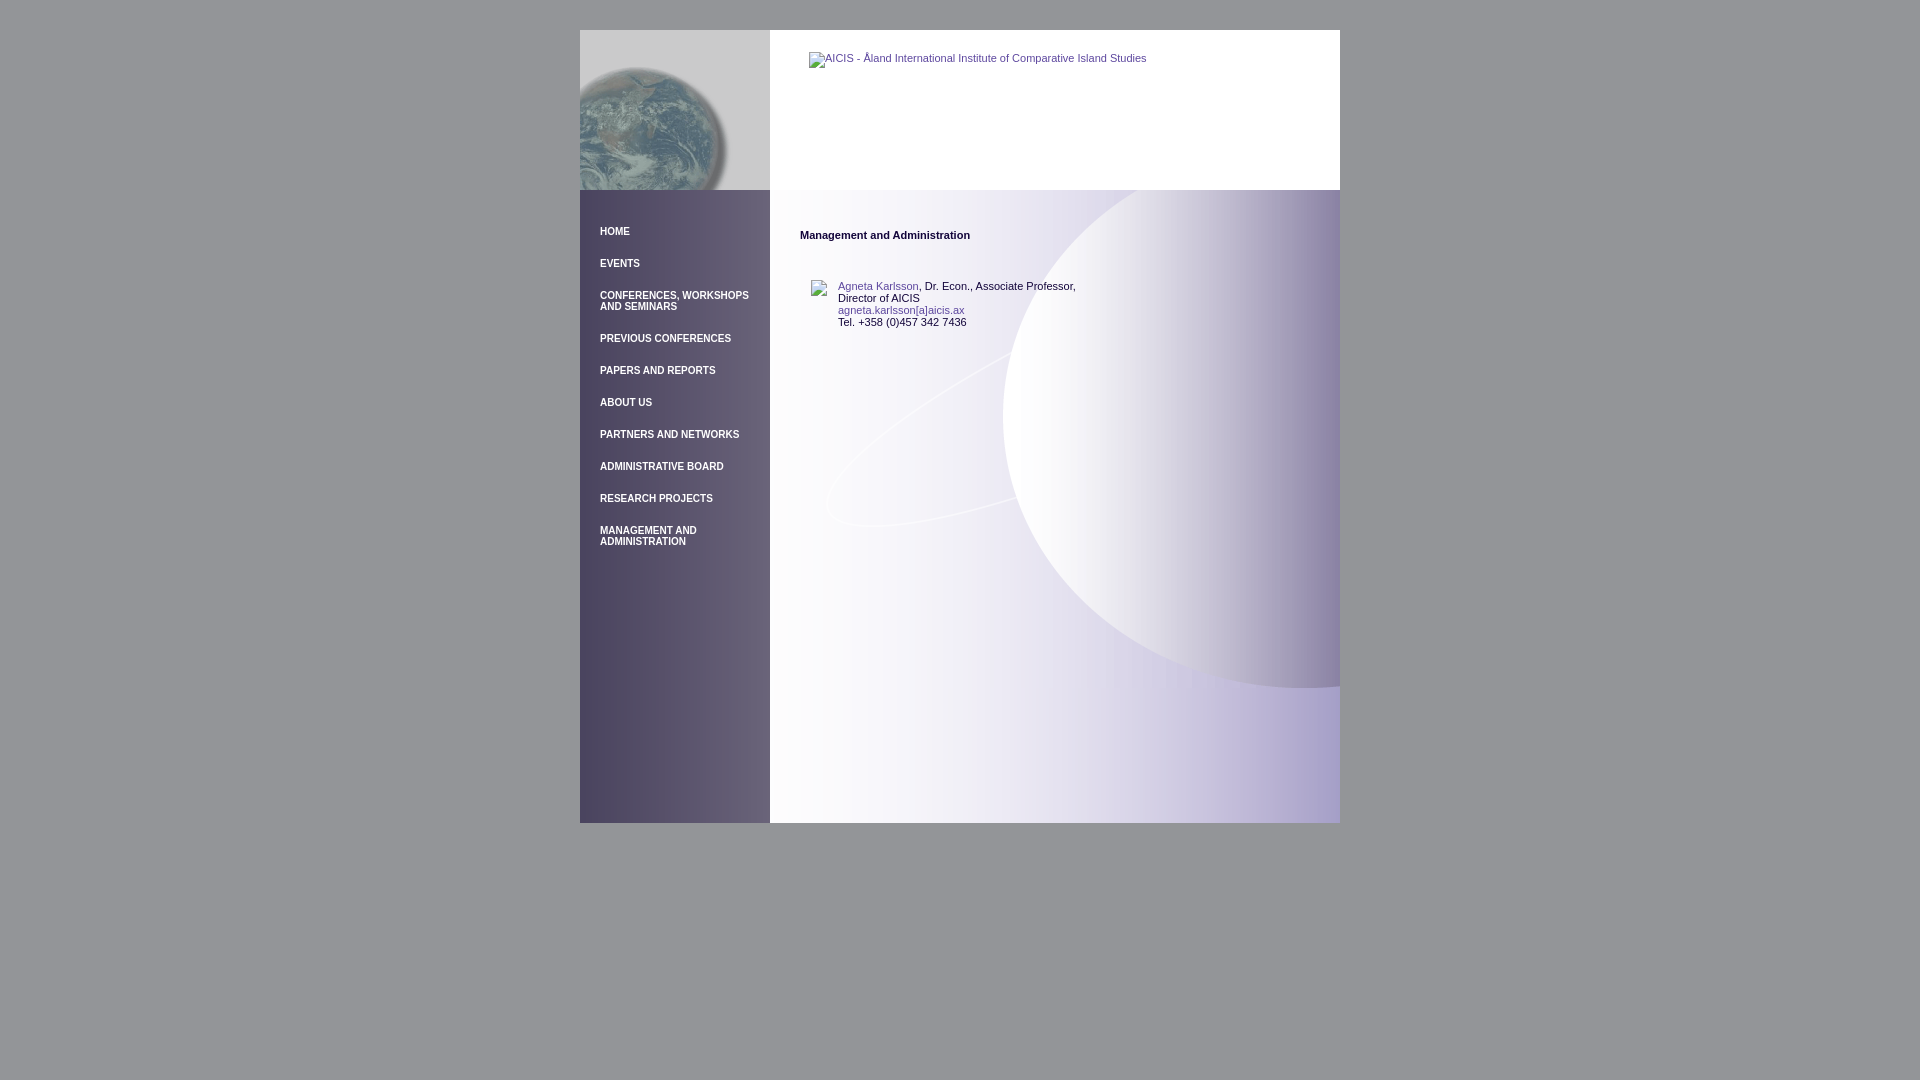 This screenshot has width=1920, height=1080. What do you see at coordinates (615, 232) in the screenshot?
I see `HOME` at bounding box center [615, 232].